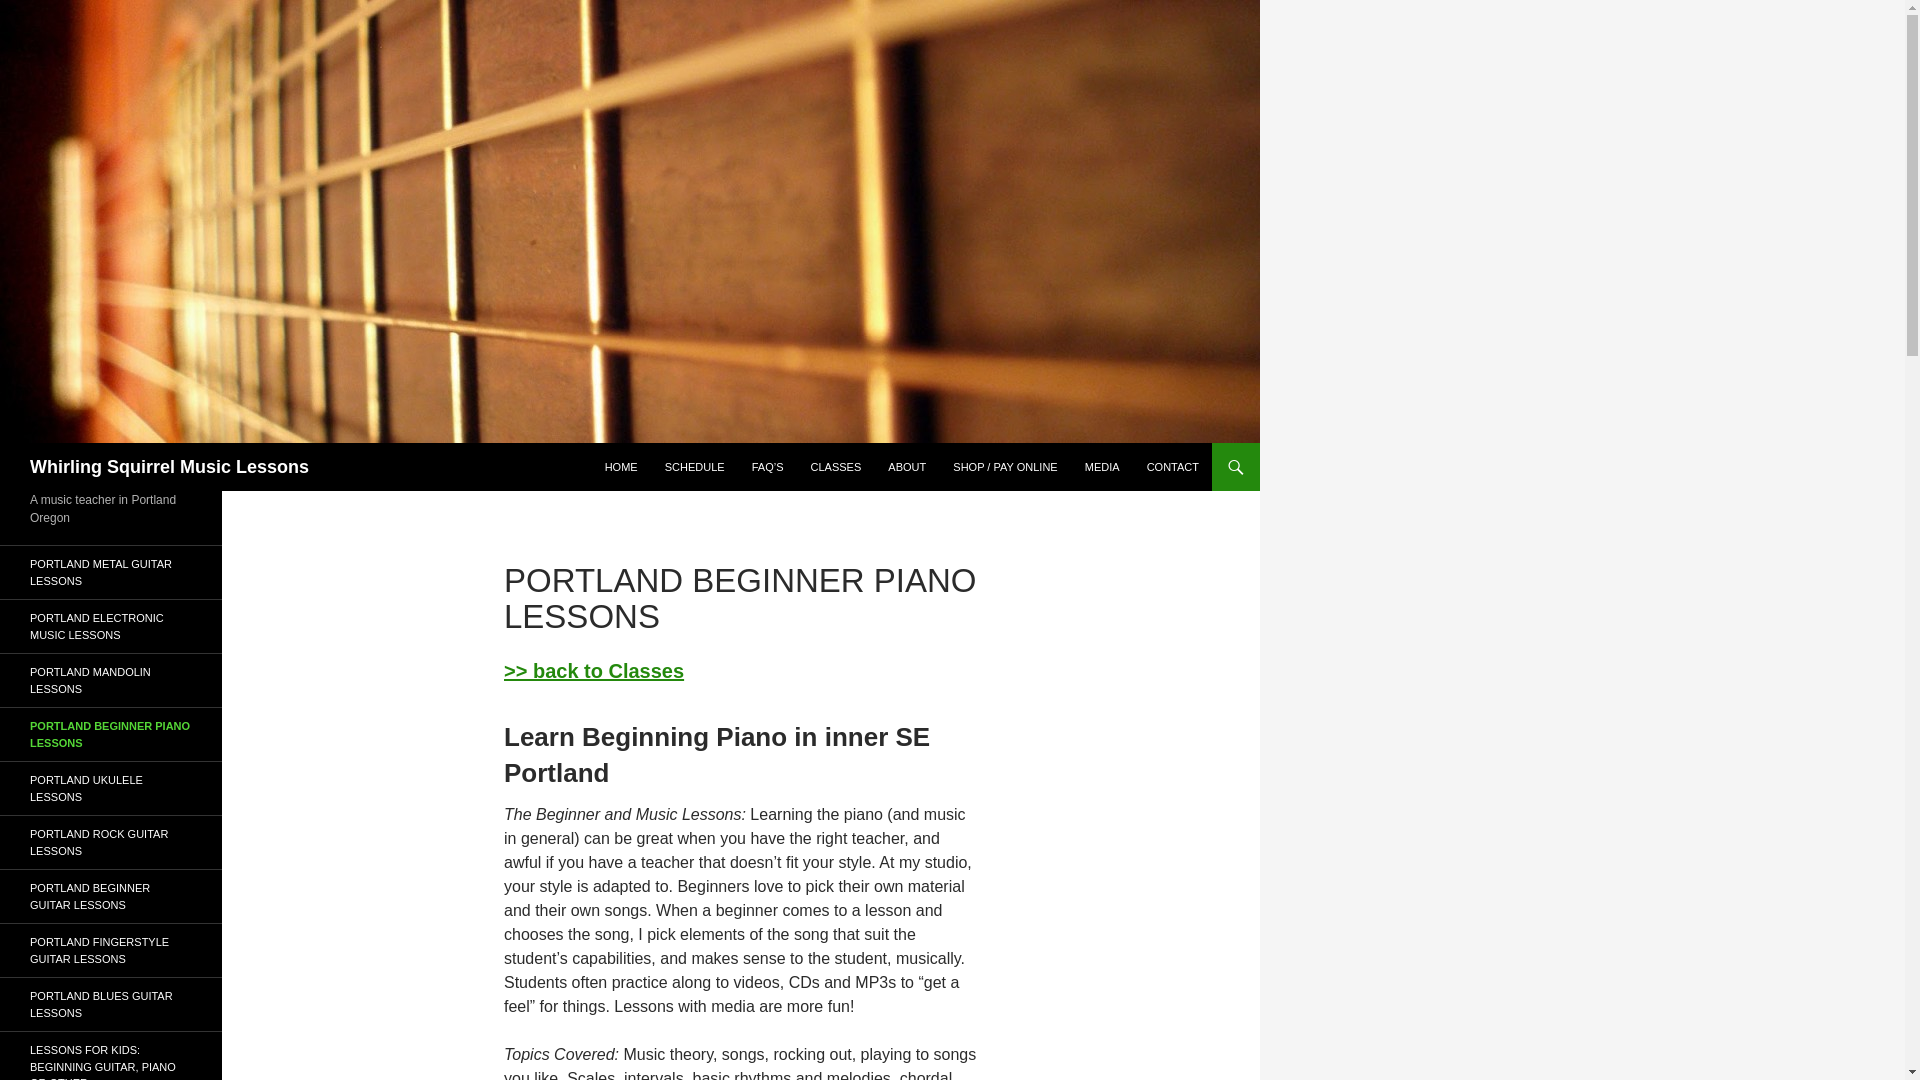  I want to click on Search, so click(40, 11).